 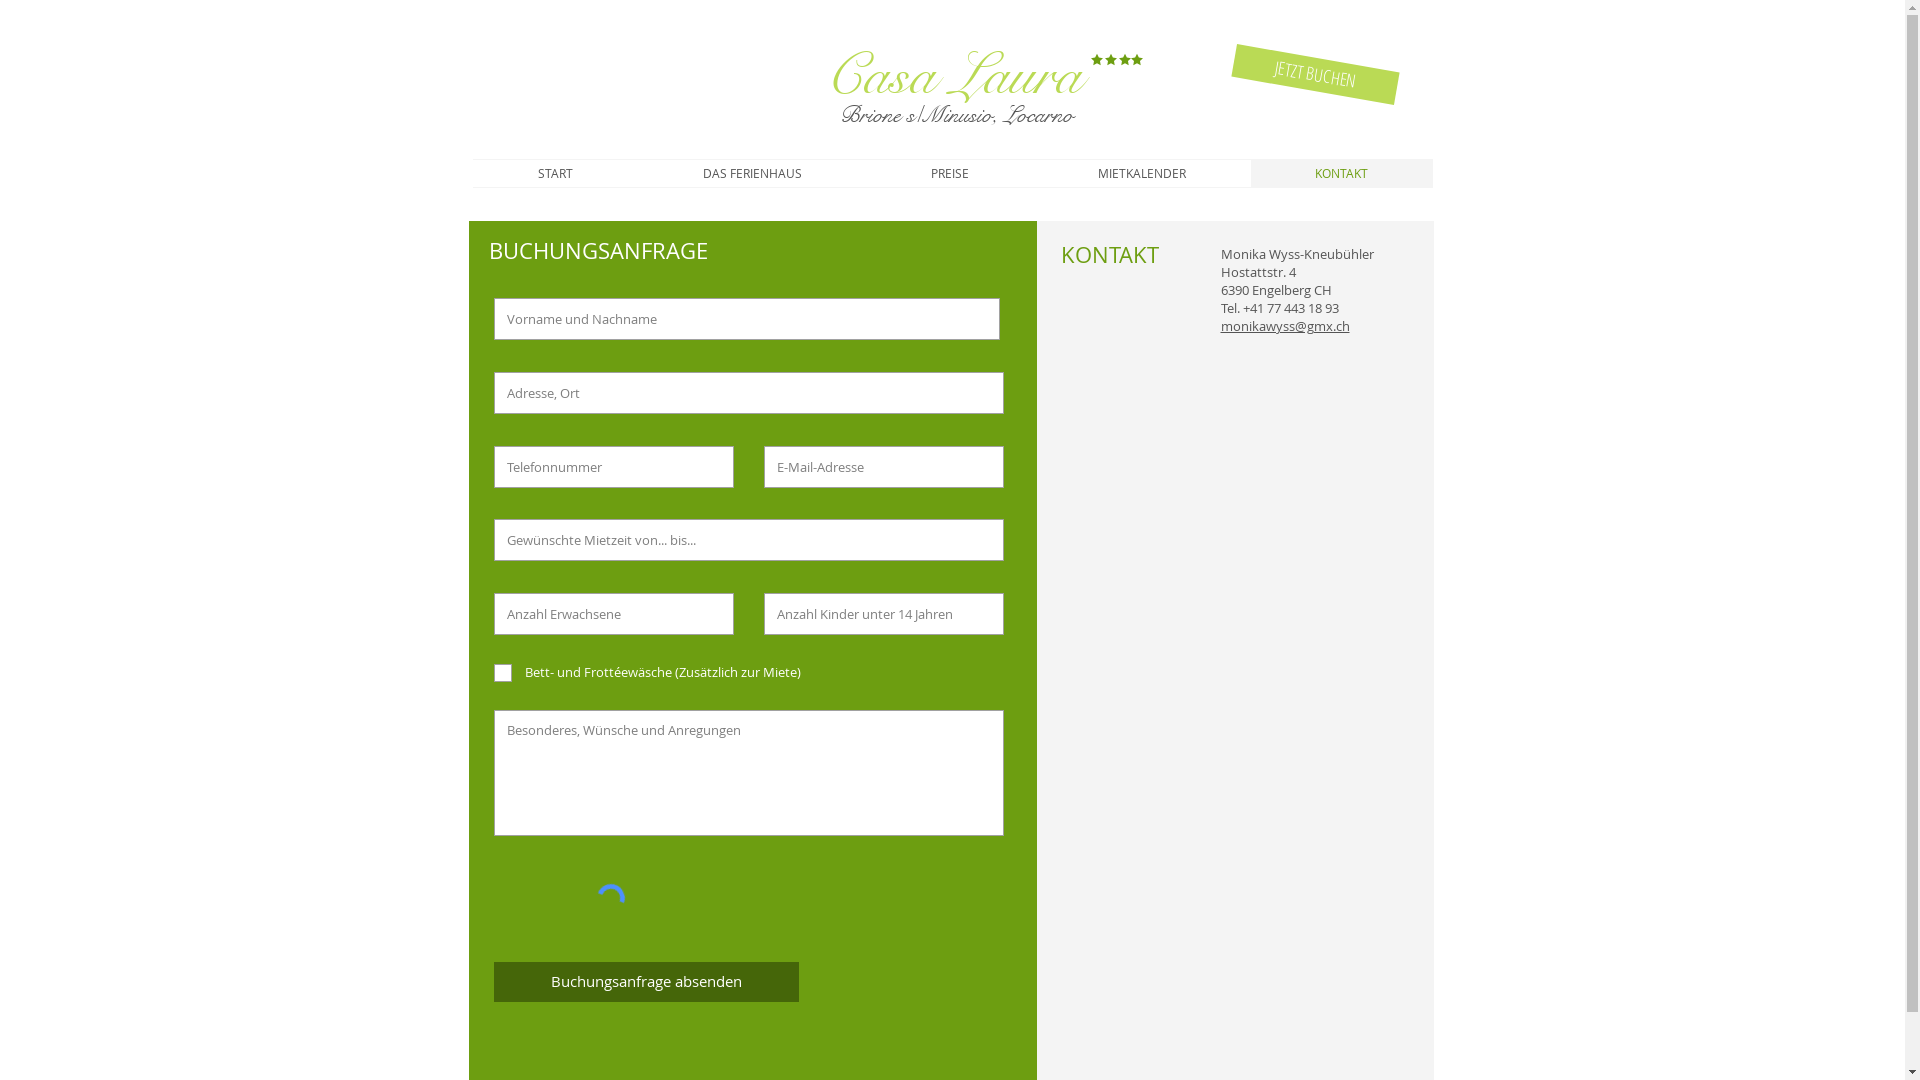 What do you see at coordinates (1142, 173) in the screenshot?
I see `MIETKALENDER` at bounding box center [1142, 173].